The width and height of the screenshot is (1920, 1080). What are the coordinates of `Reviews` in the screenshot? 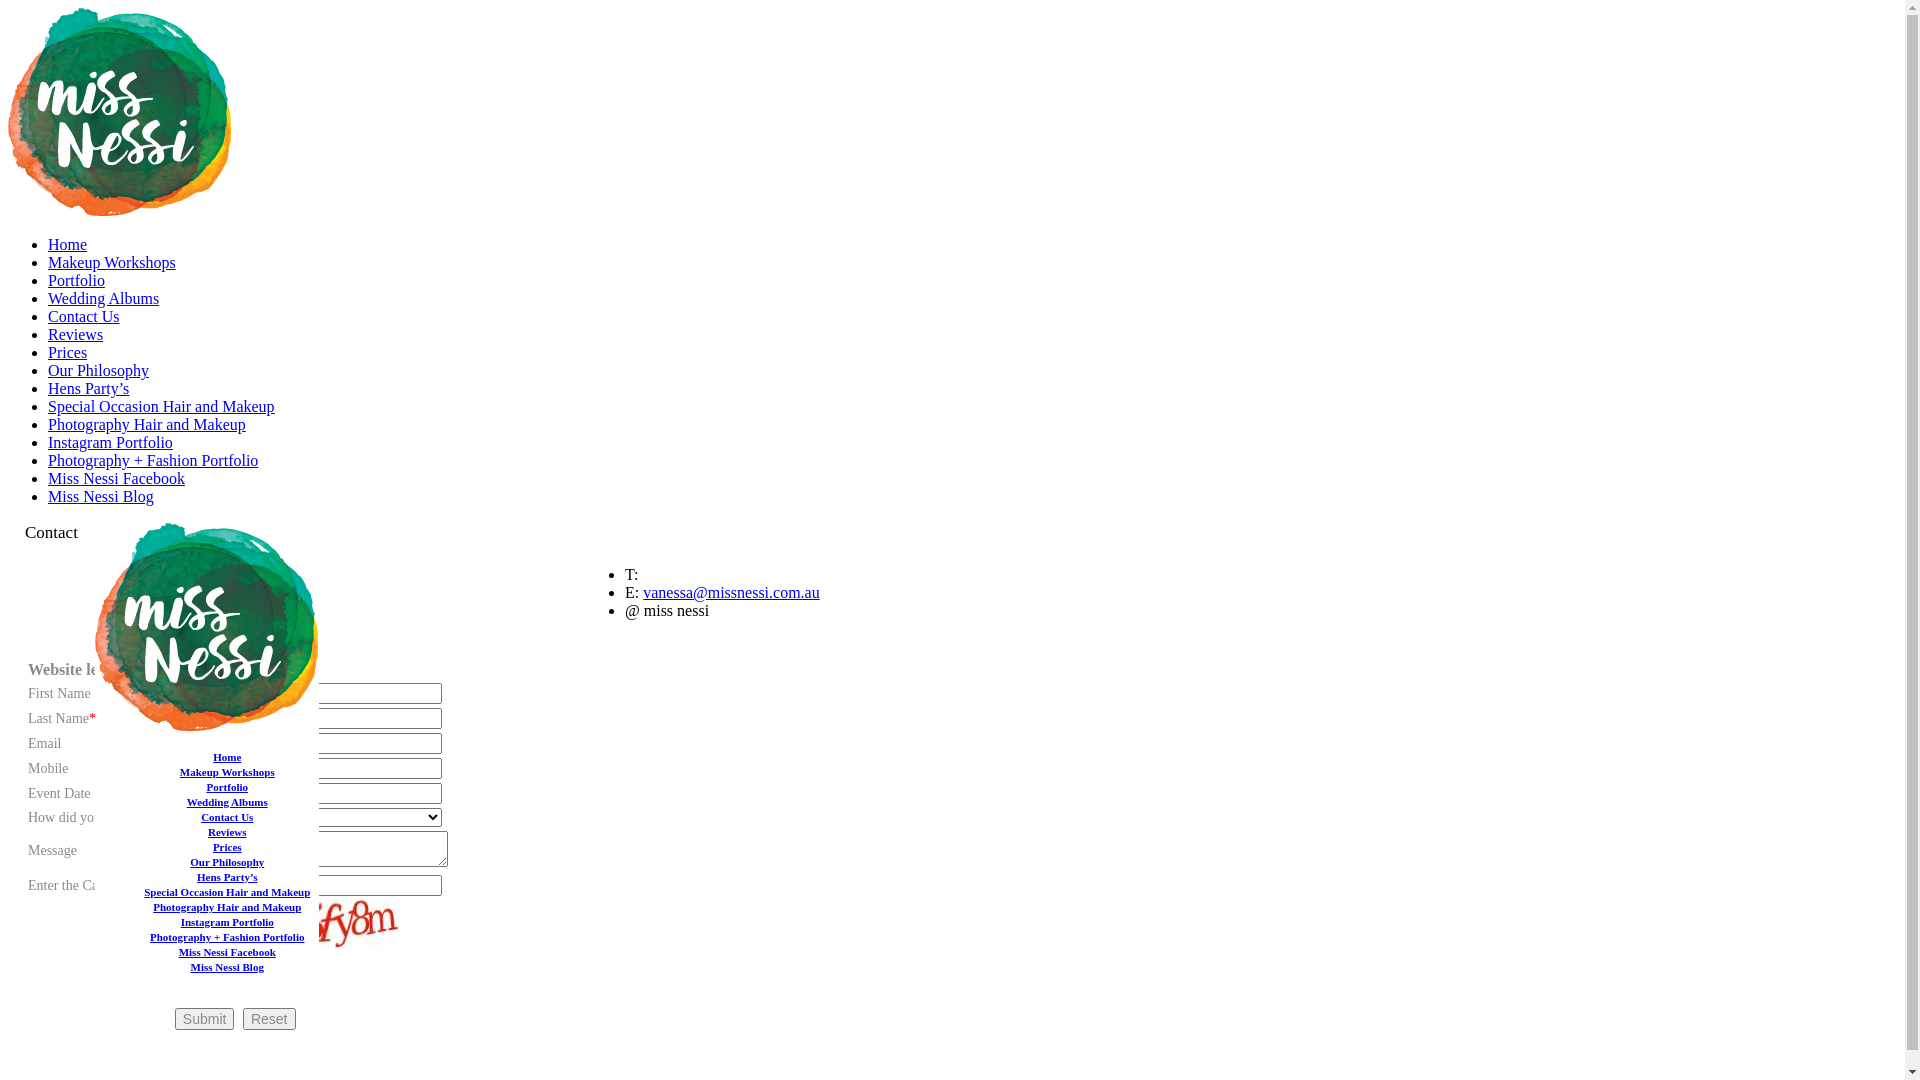 It's located at (76, 334).